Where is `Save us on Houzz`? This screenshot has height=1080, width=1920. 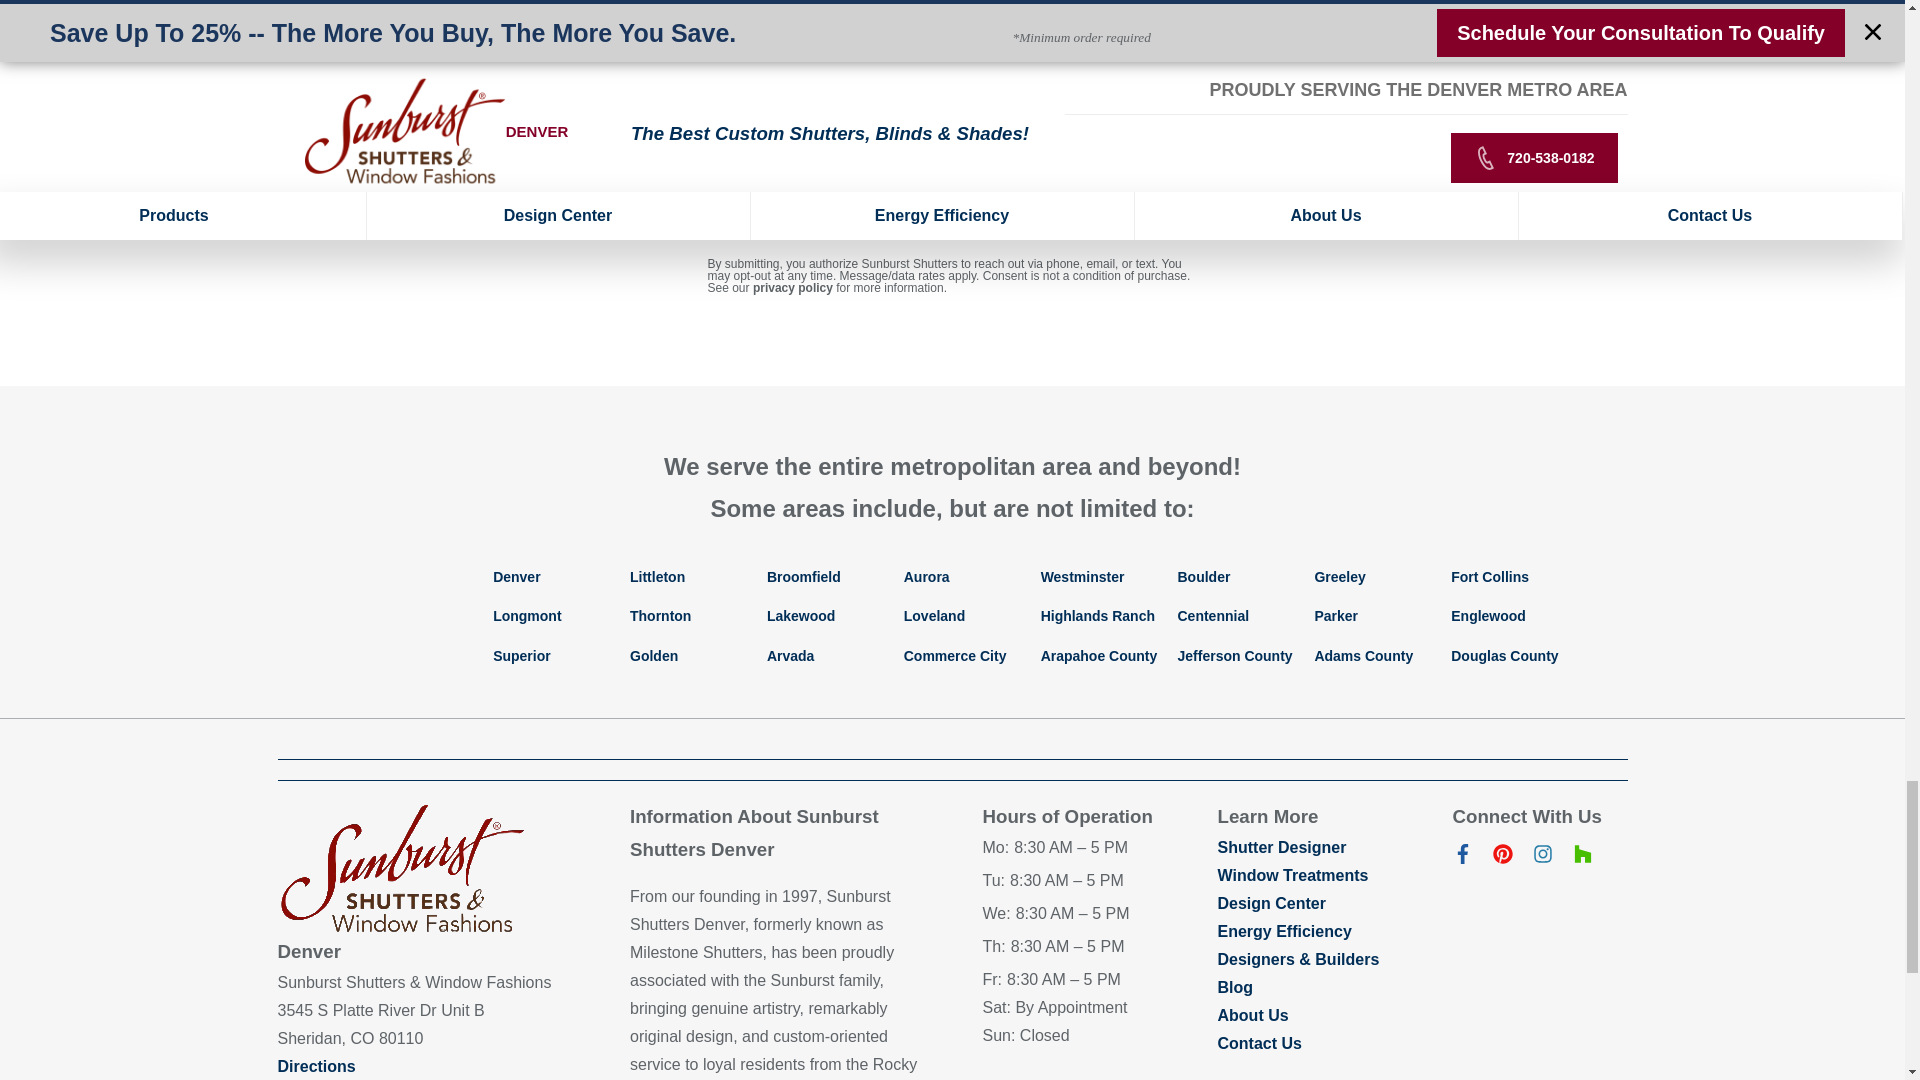
Save us on Houzz is located at coordinates (1582, 858).